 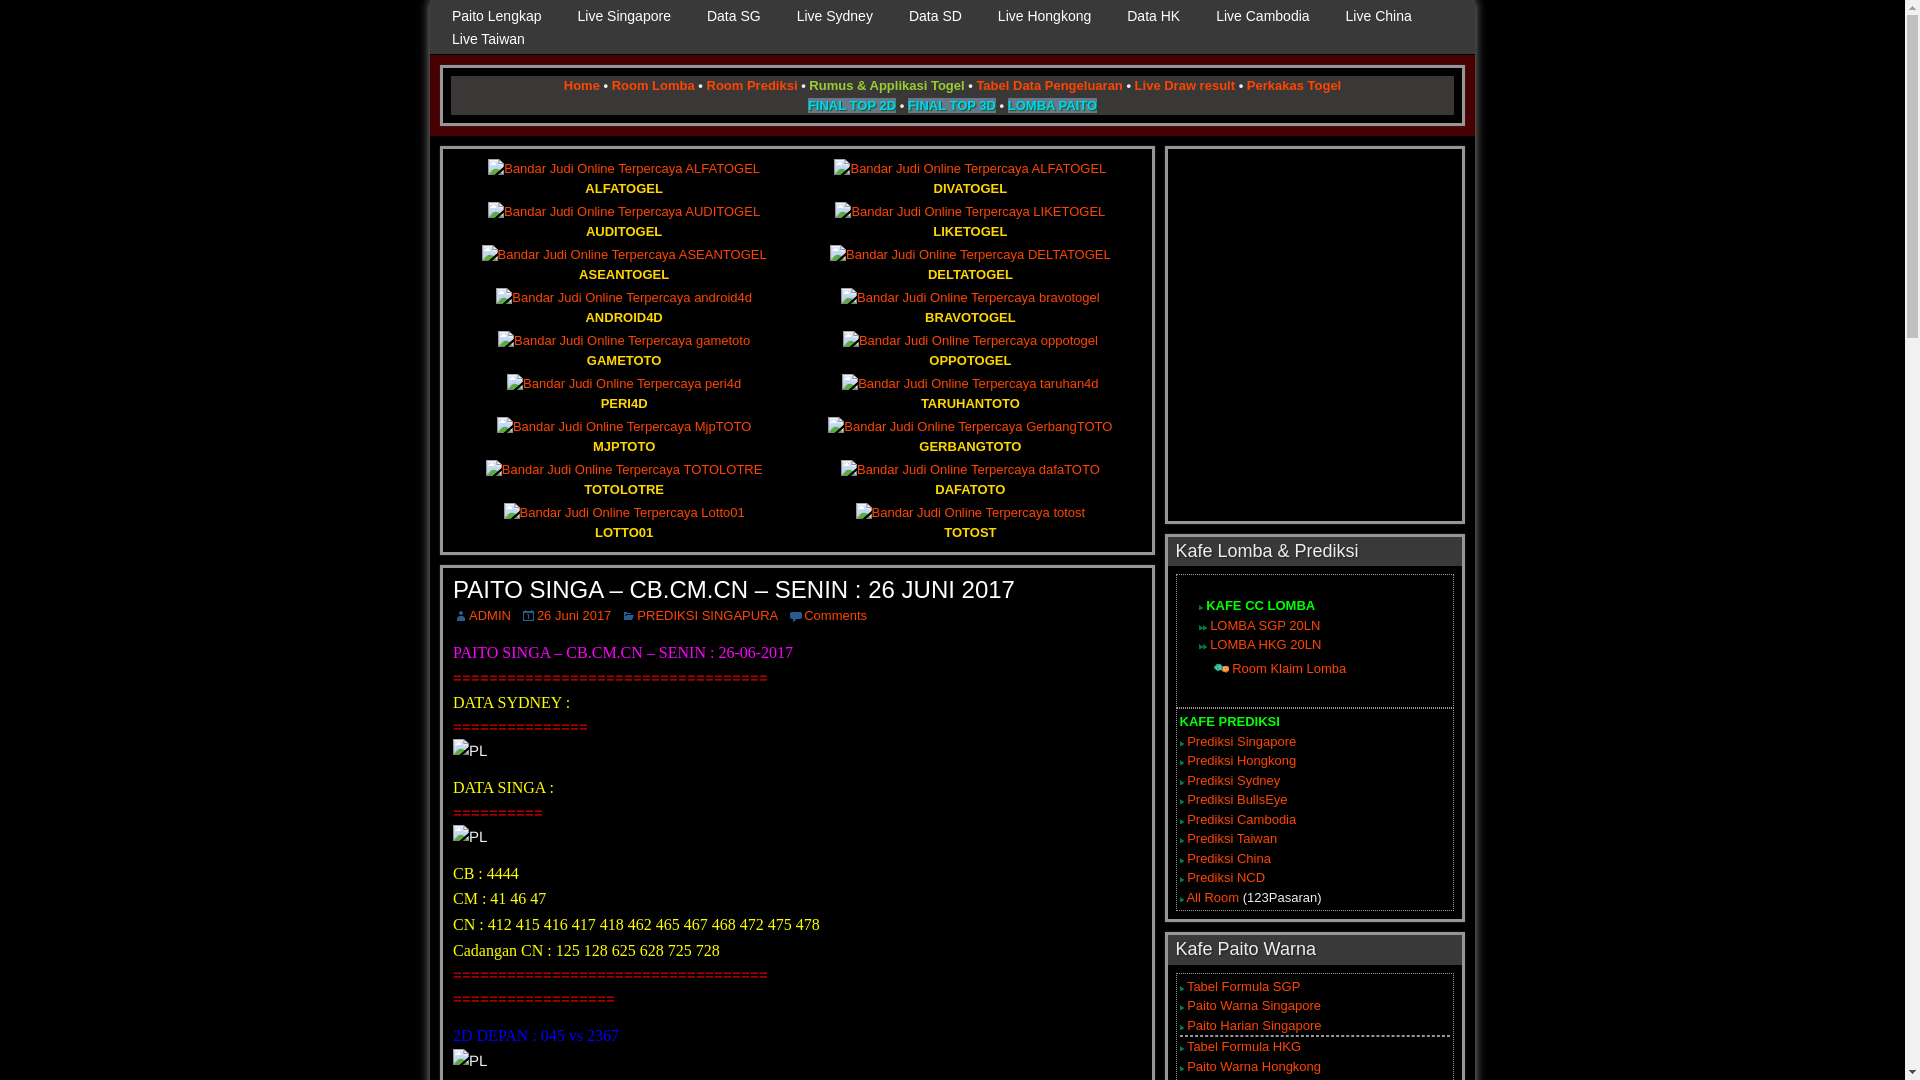 What do you see at coordinates (624, 169) in the screenshot?
I see `Bandar Judi Online Terpercaya ALFATOGEL` at bounding box center [624, 169].